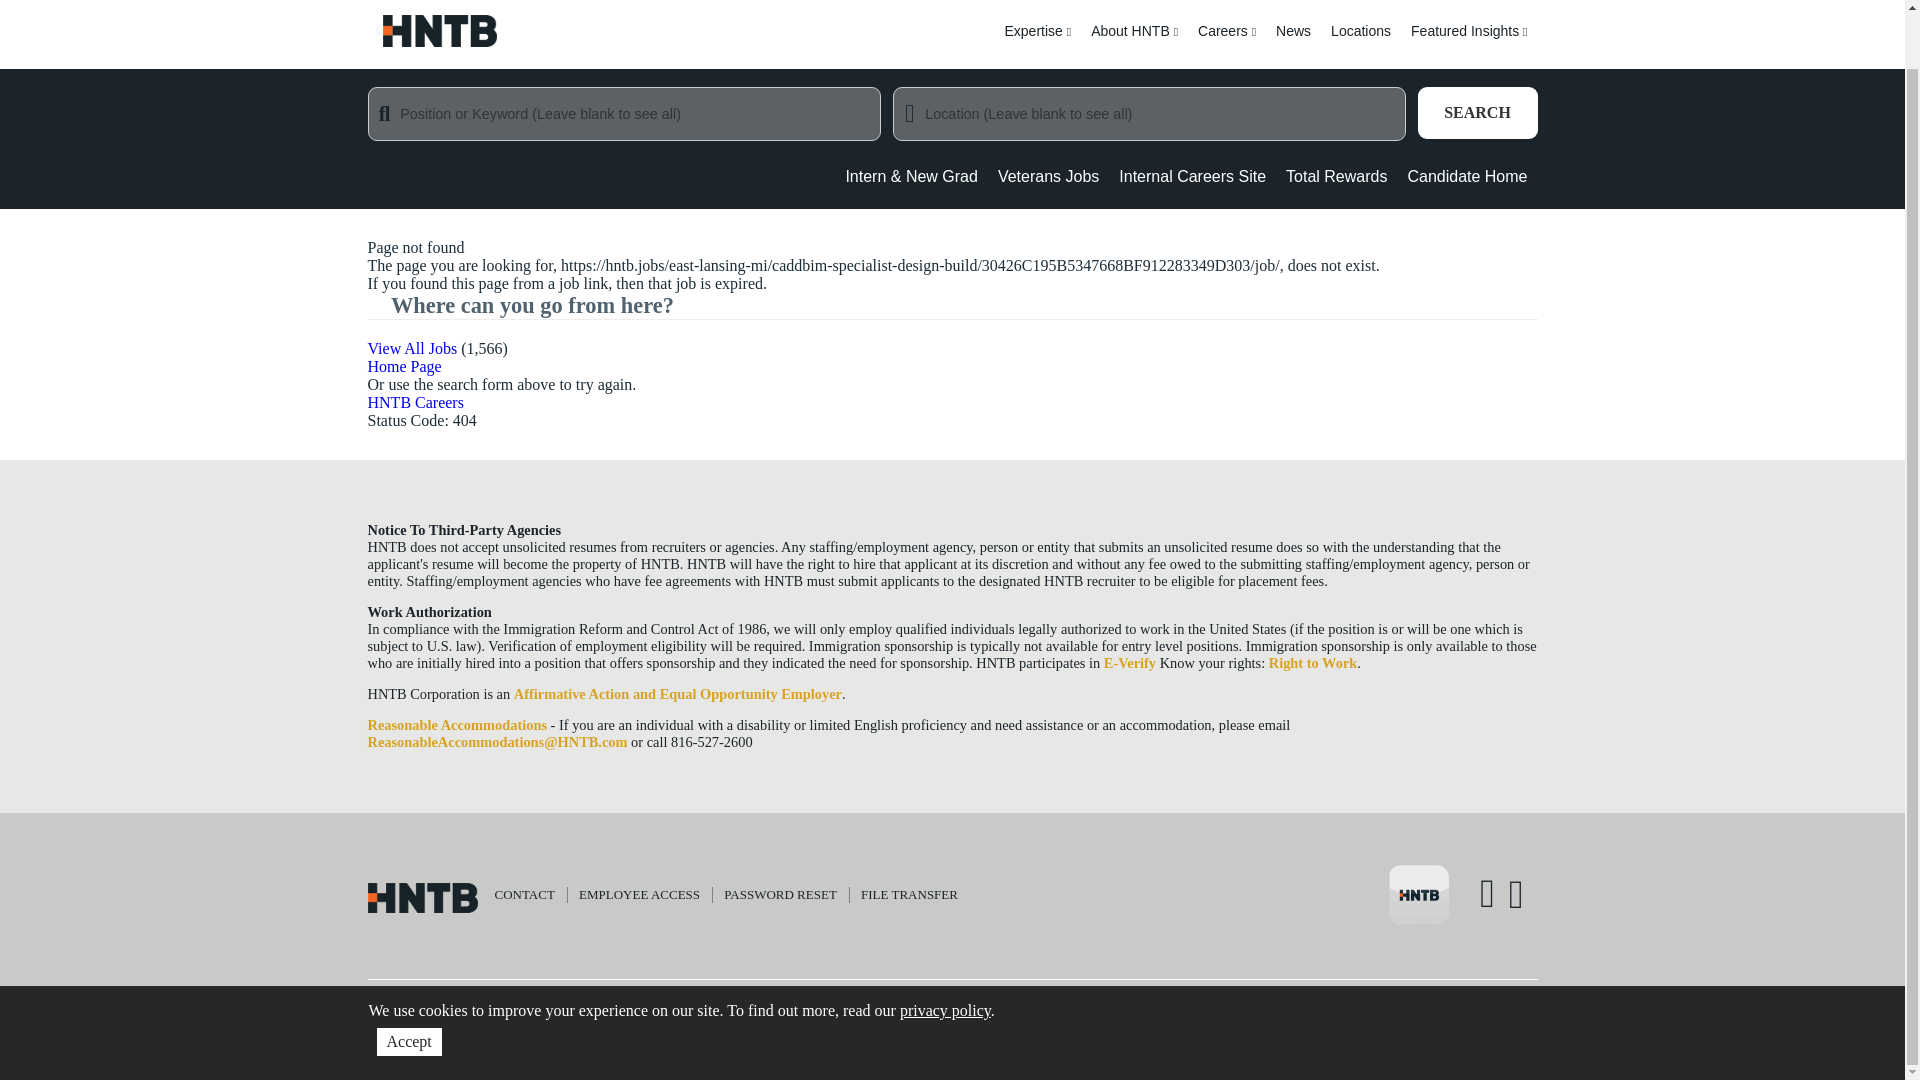 The height and width of the screenshot is (1080, 1920). Describe the element at coordinates (1037, 43) in the screenshot. I see `Expertise` at that location.